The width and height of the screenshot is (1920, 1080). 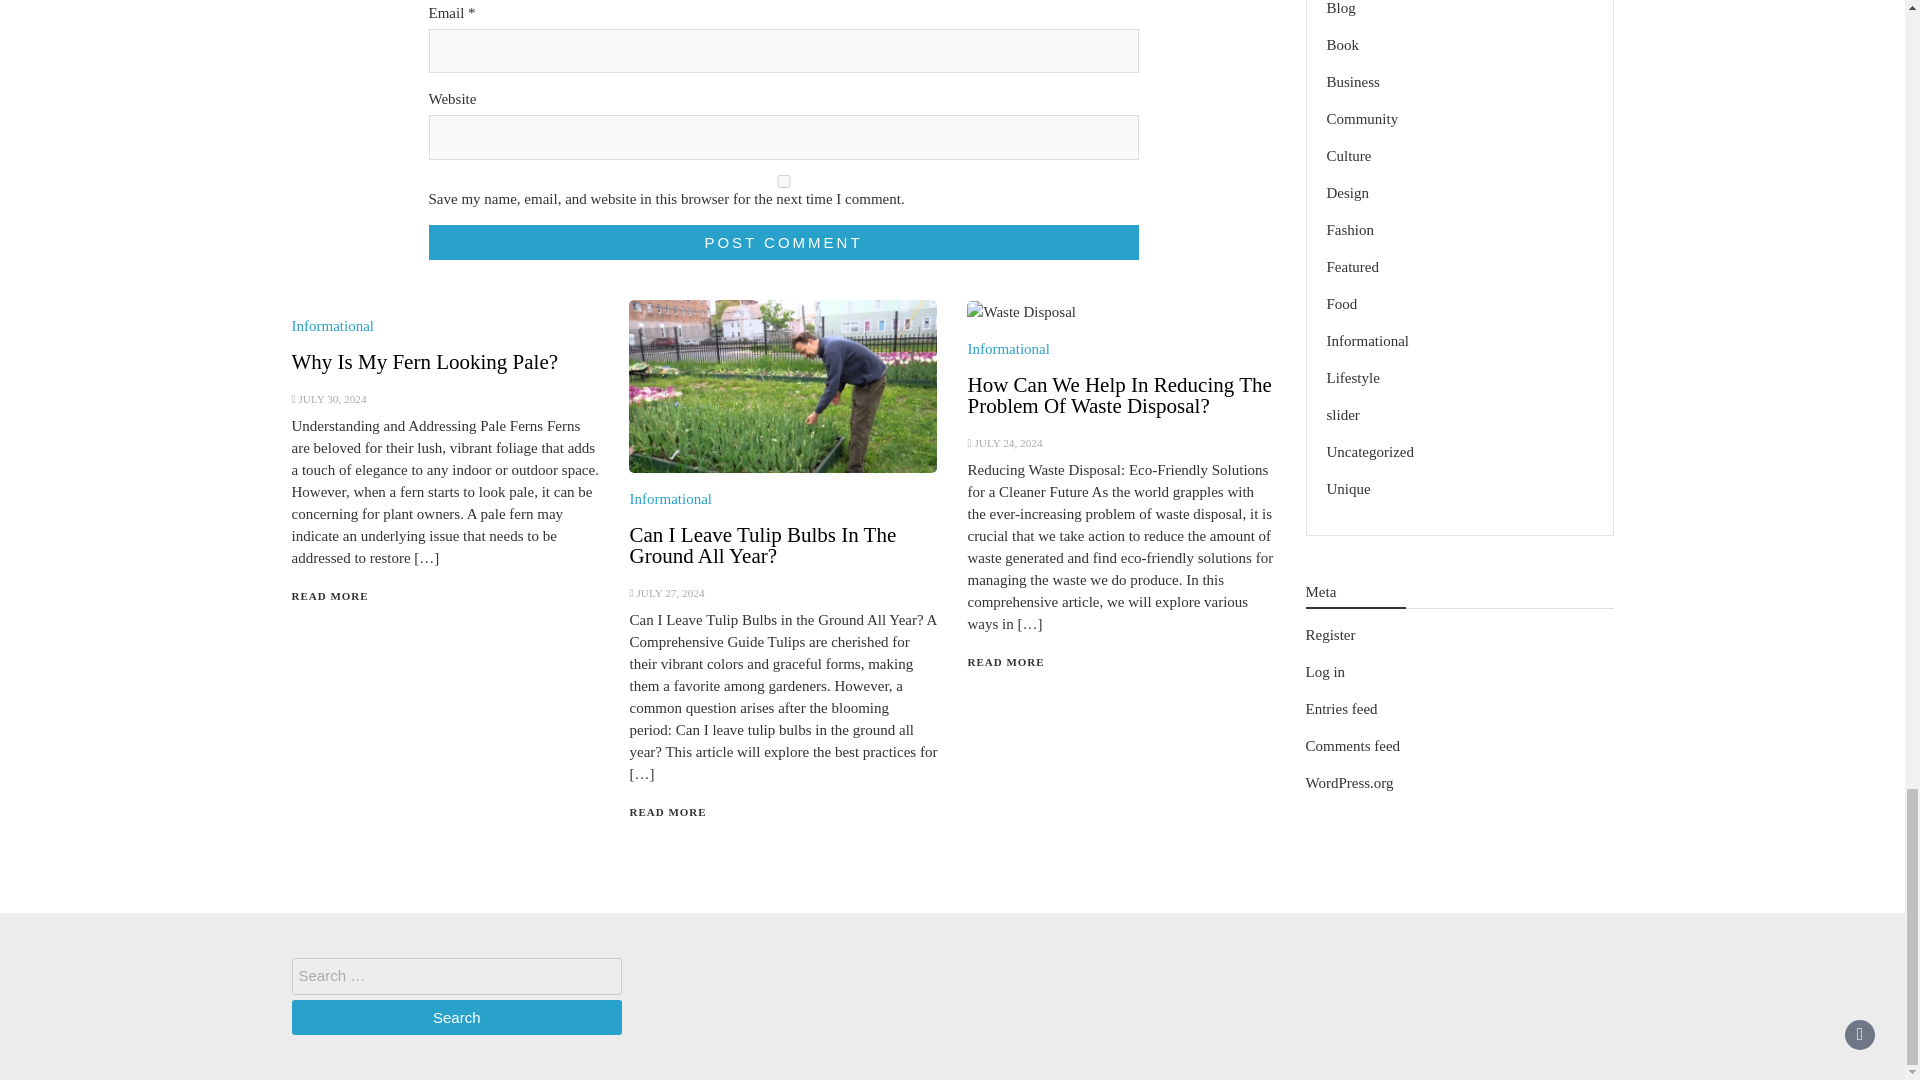 I want to click on READ MORE, so click(x=330, y=595).